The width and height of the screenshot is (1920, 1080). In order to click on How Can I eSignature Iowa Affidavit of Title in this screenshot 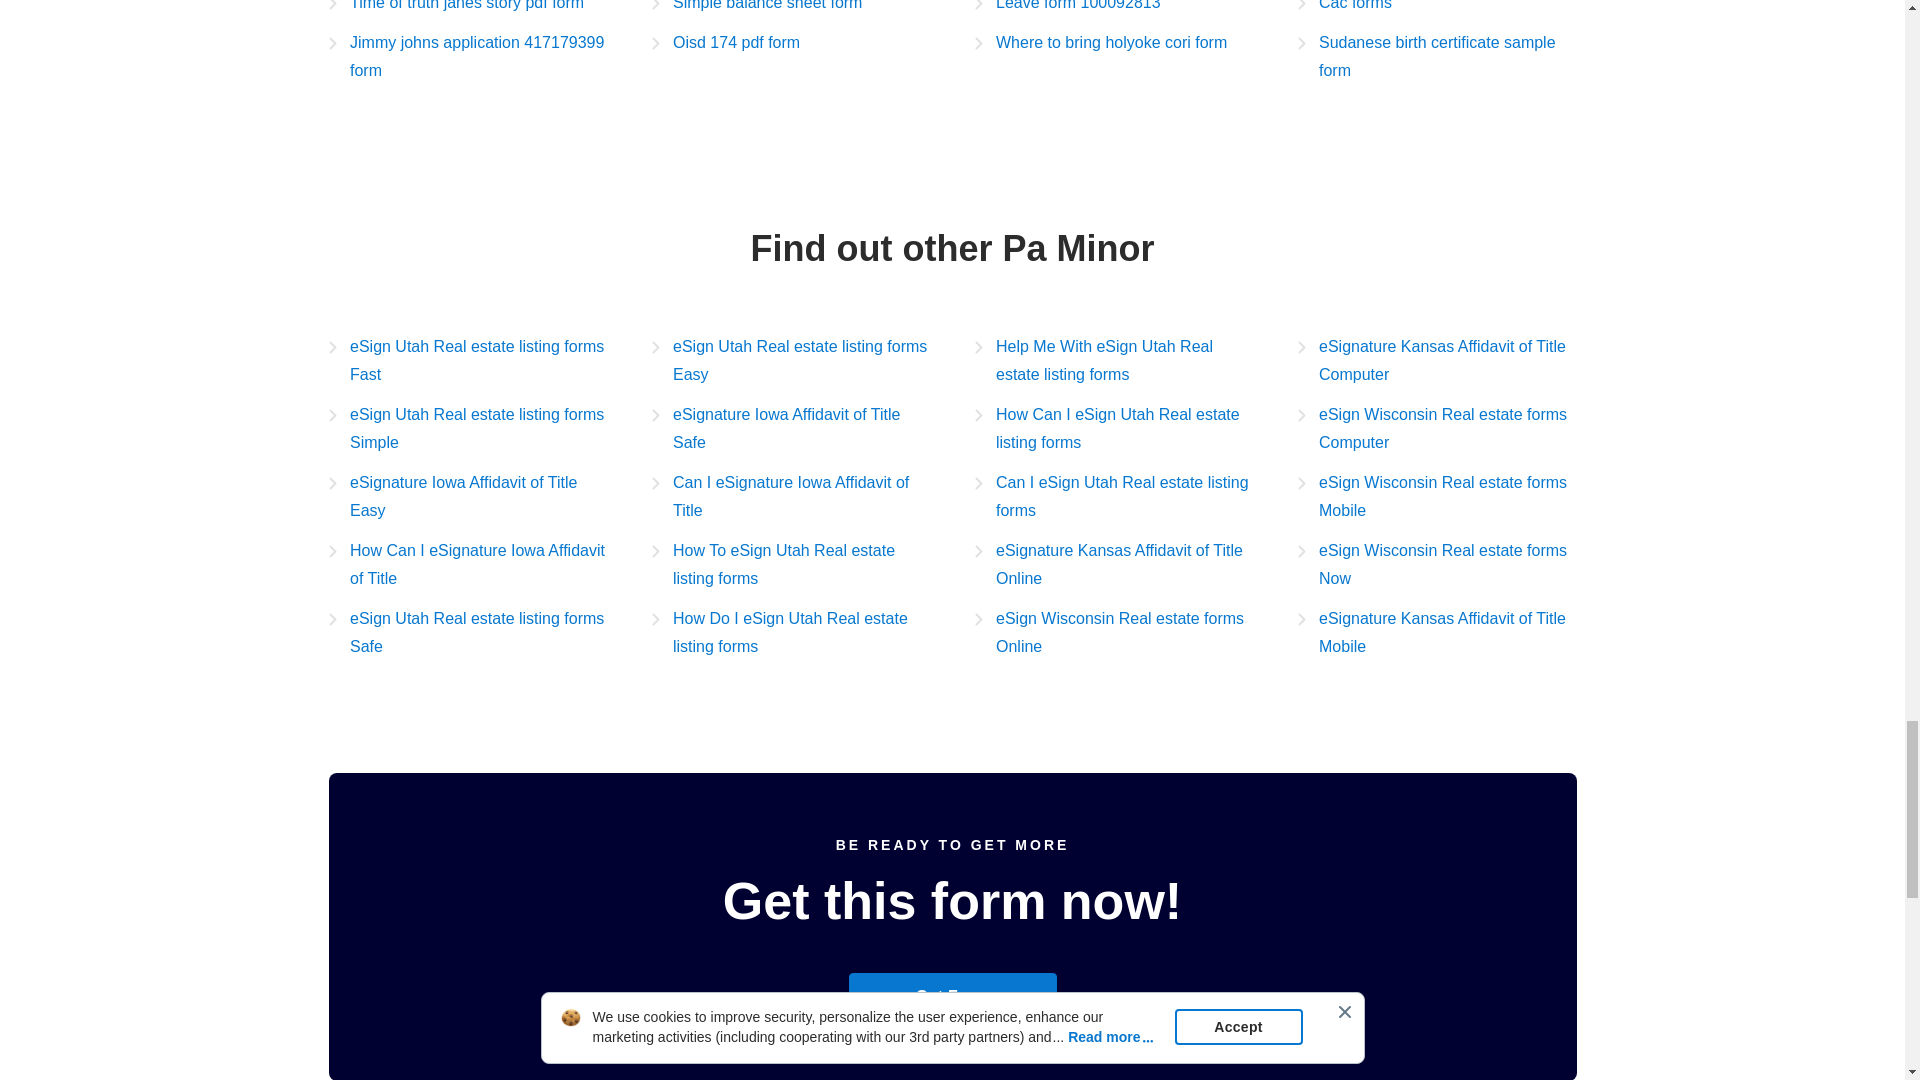, I will do `click(467, 564)`.